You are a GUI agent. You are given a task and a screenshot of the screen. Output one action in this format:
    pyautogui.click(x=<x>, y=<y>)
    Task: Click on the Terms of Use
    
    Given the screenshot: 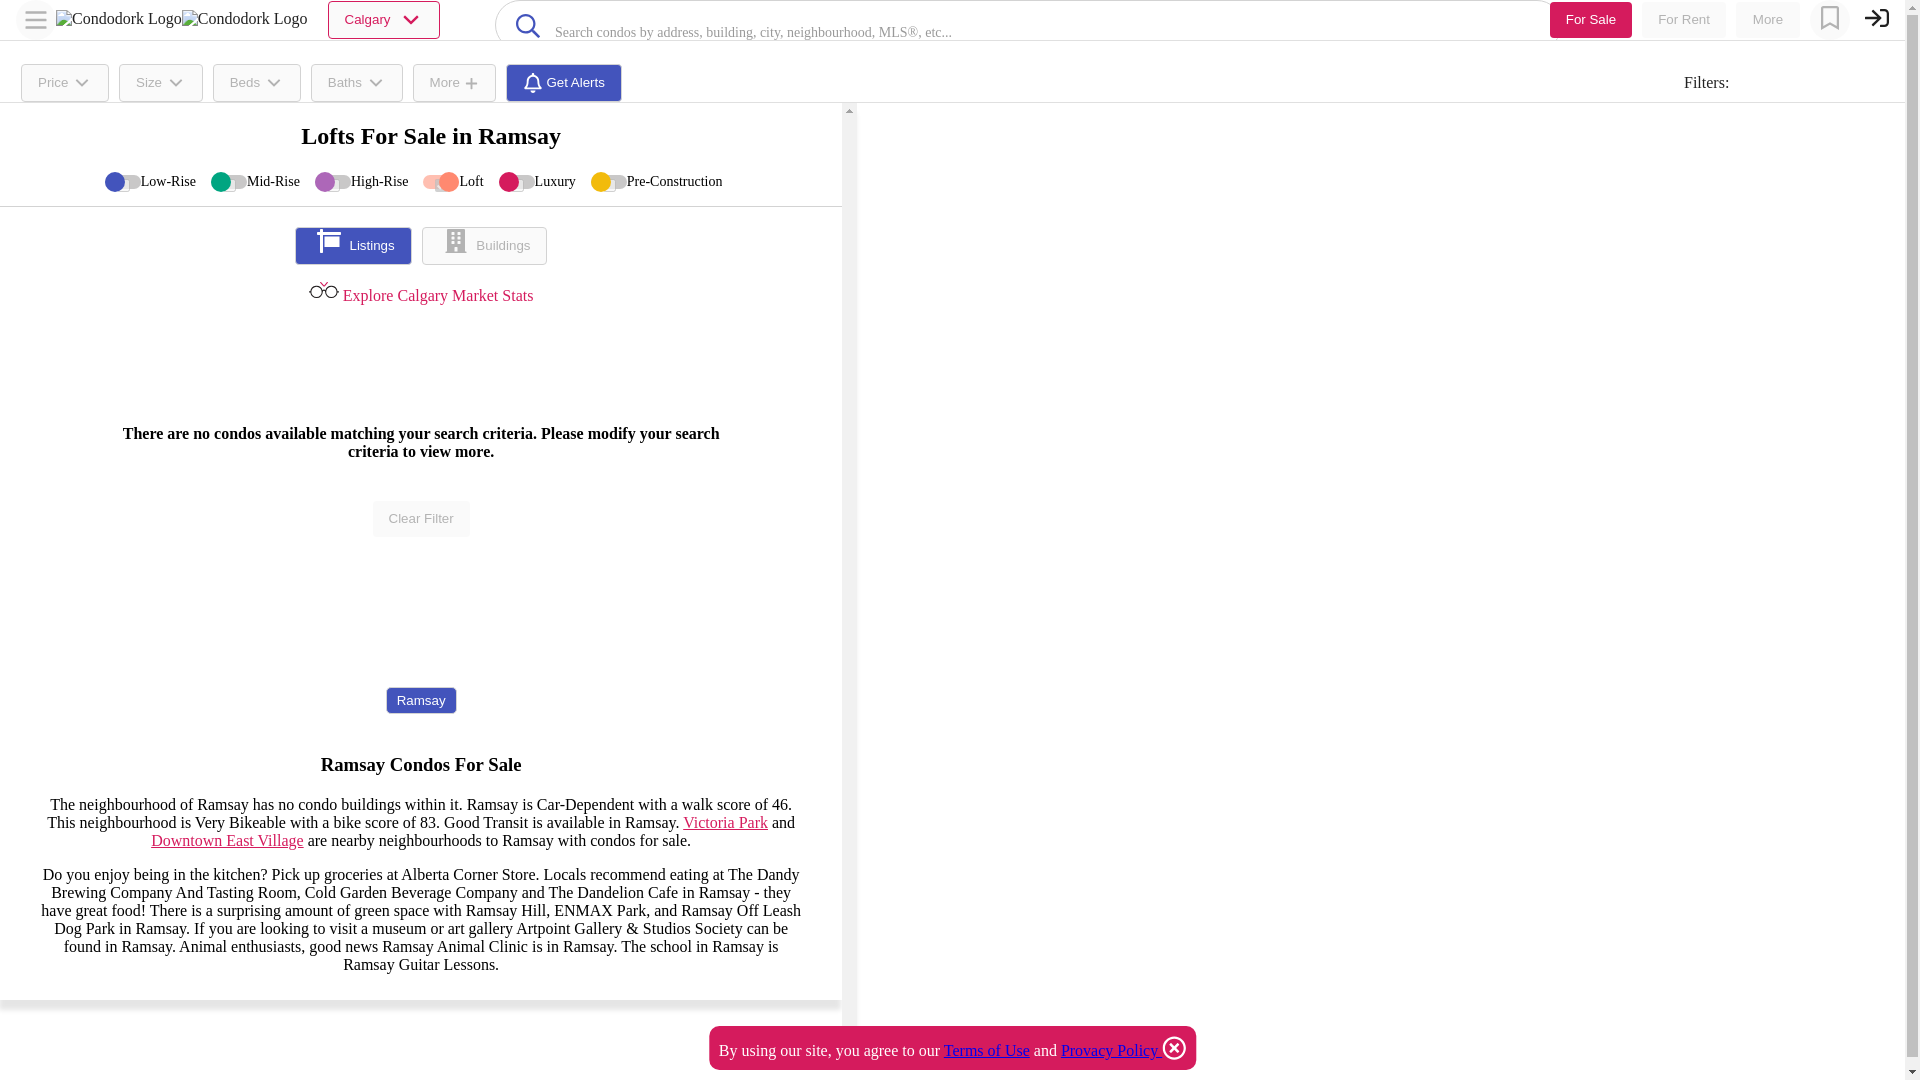 What is the action you would take?
    pyautogui.click(x=986, y=1050)
    